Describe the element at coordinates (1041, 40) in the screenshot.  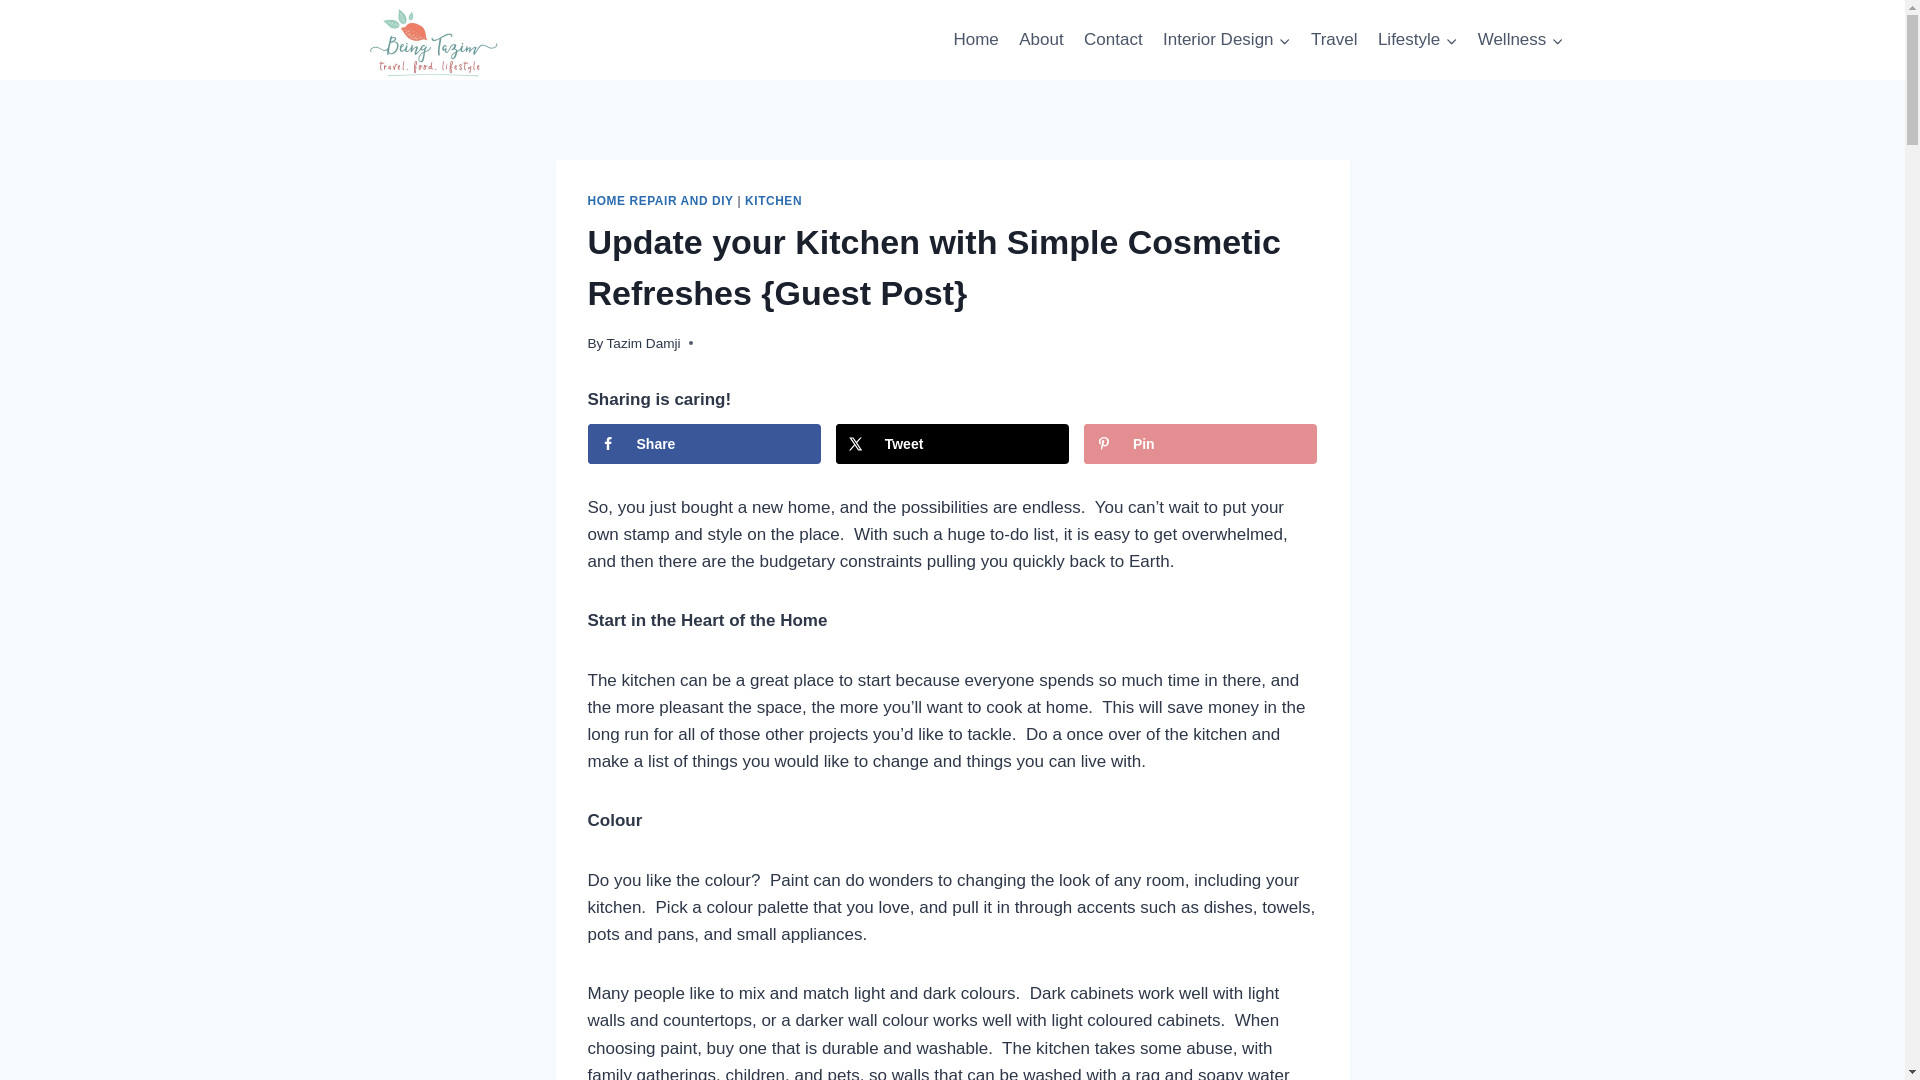
I see `About` at that location.